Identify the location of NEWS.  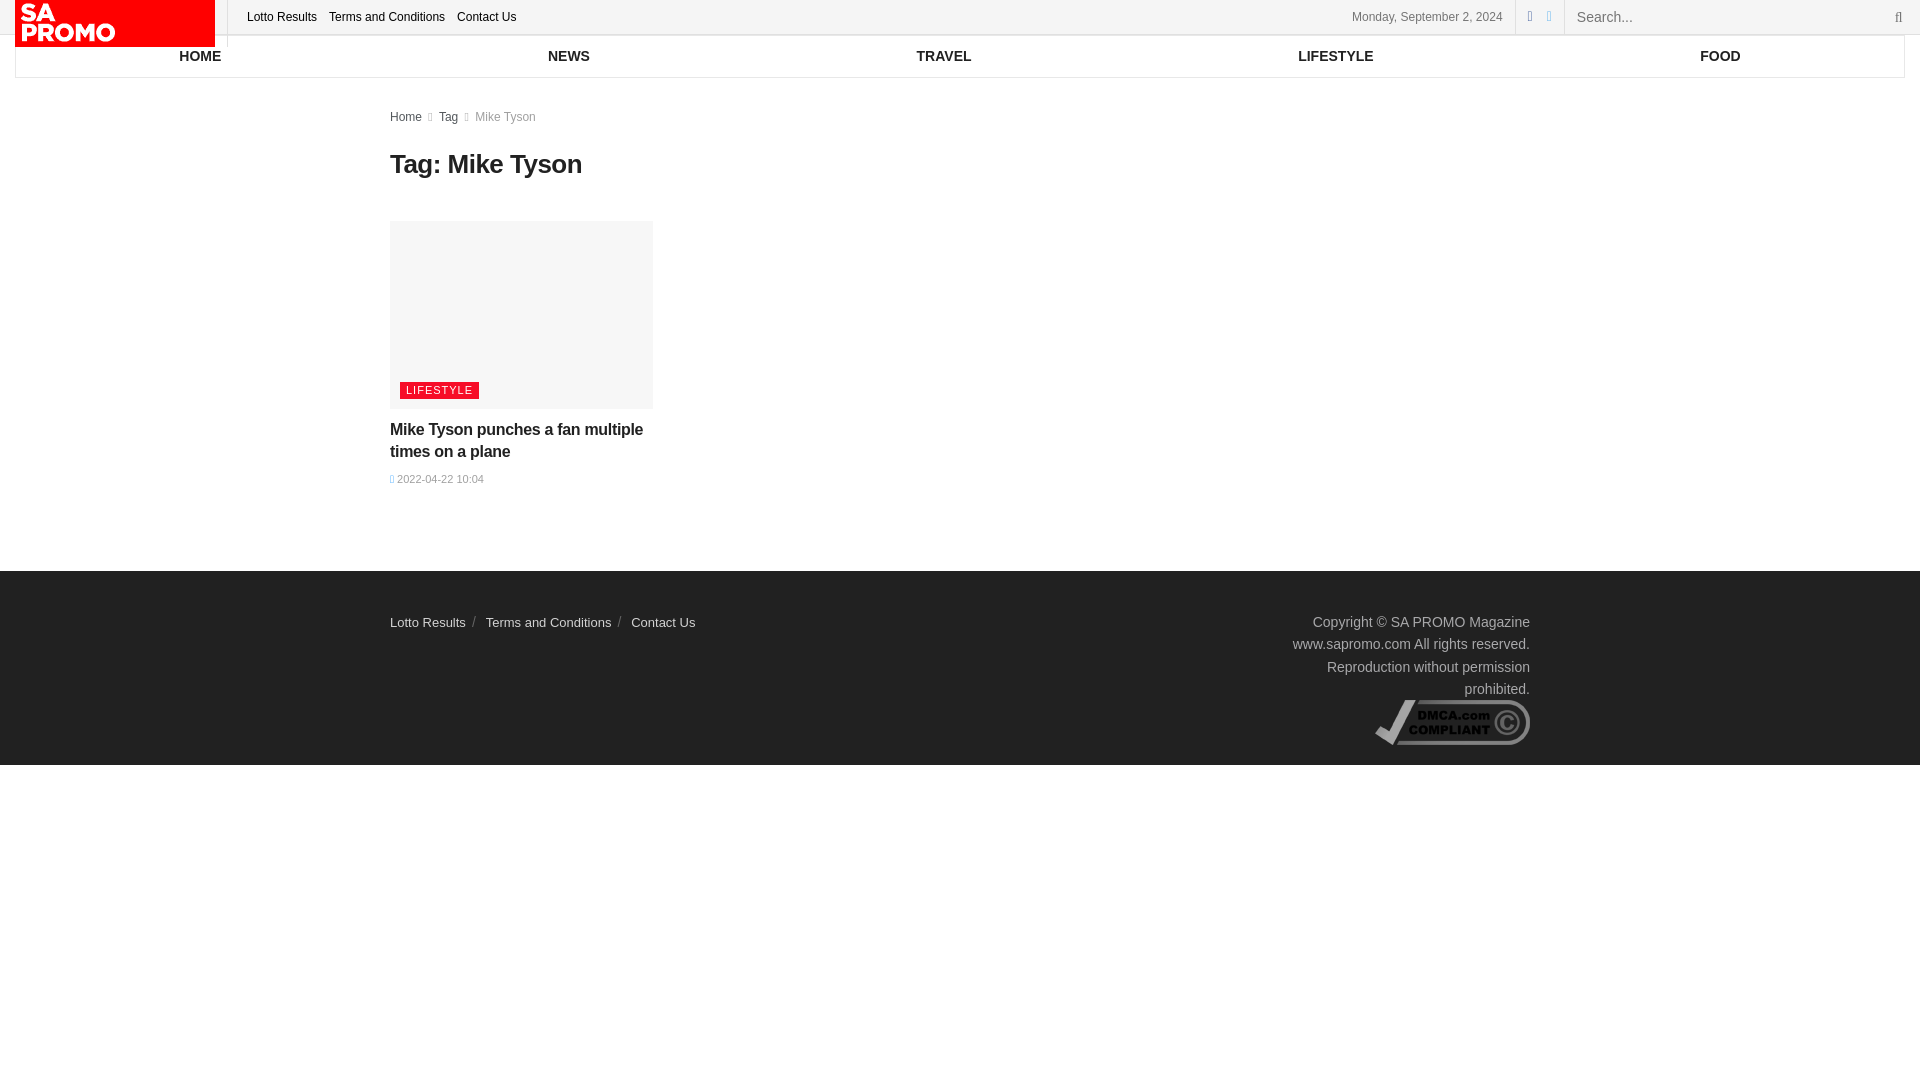
(570, 56).